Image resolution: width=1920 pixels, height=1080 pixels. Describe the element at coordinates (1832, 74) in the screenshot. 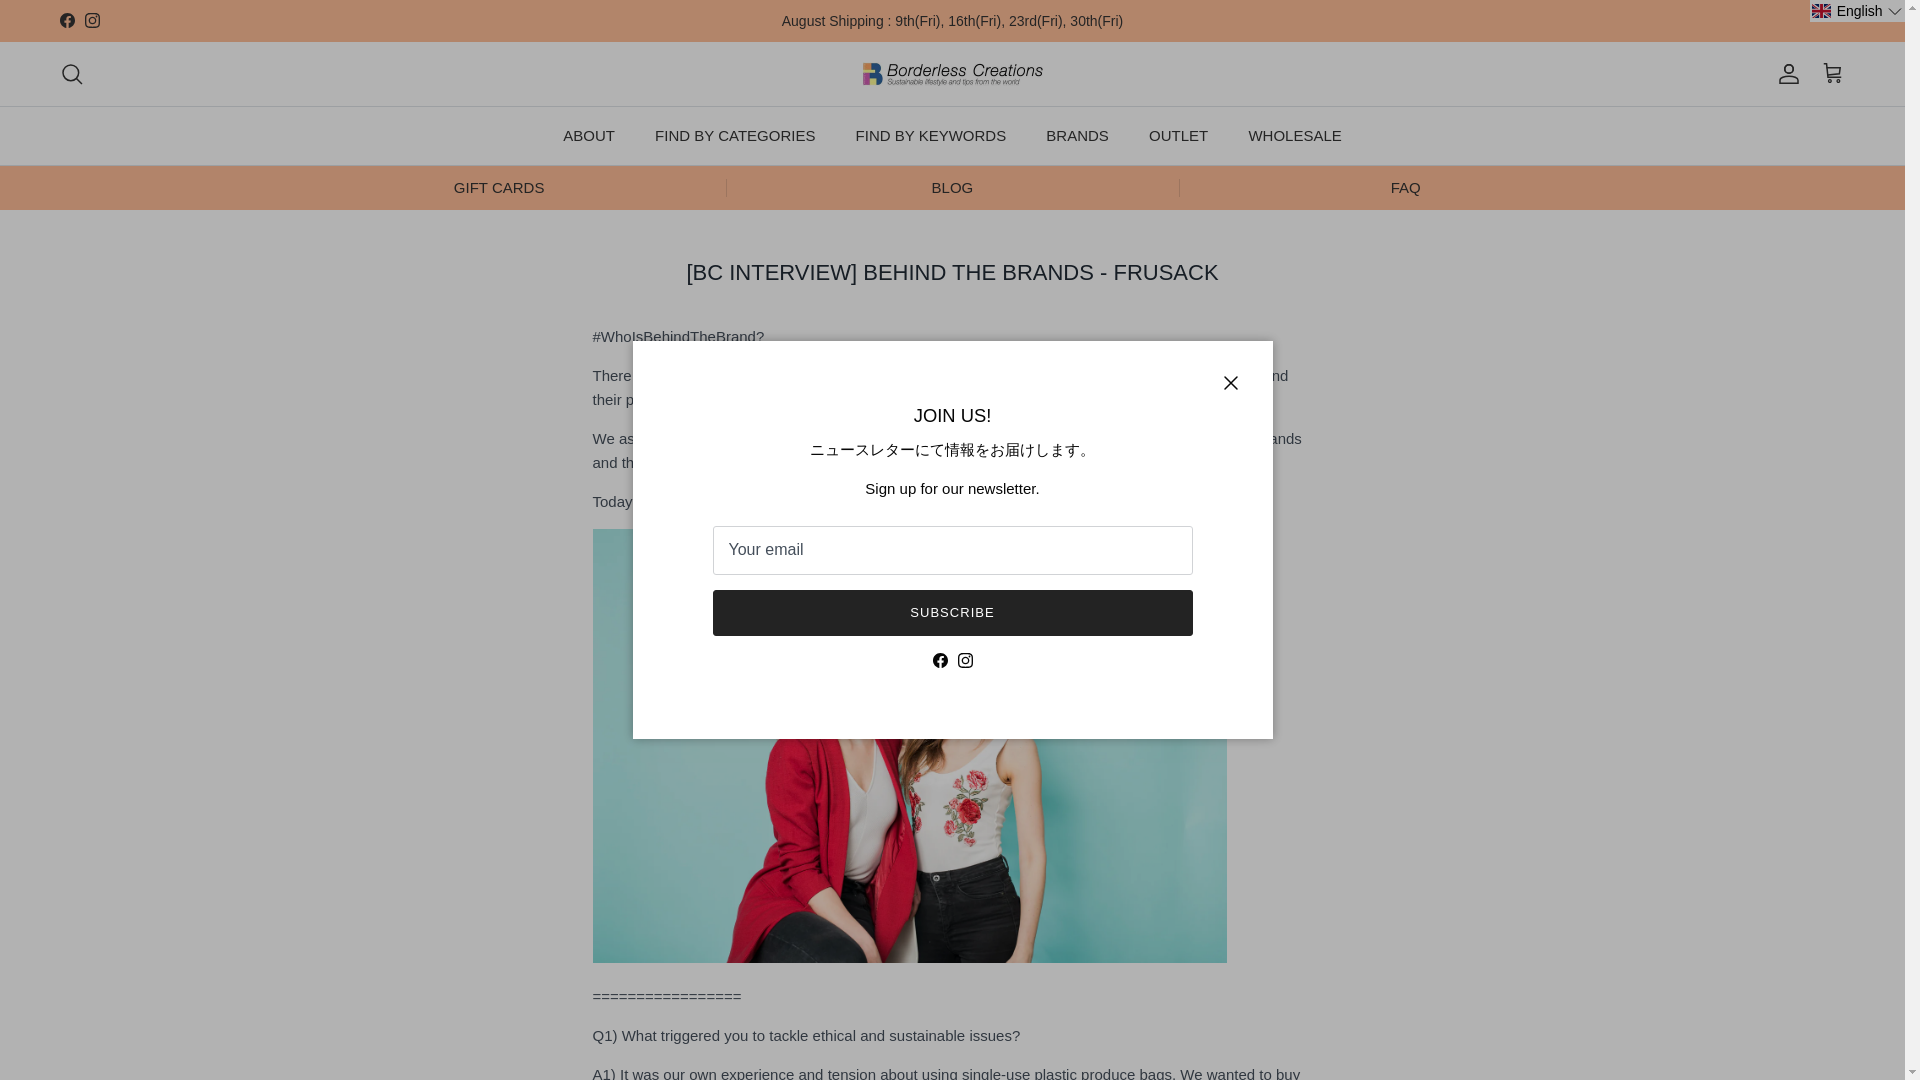

I see `Cart` at that location.